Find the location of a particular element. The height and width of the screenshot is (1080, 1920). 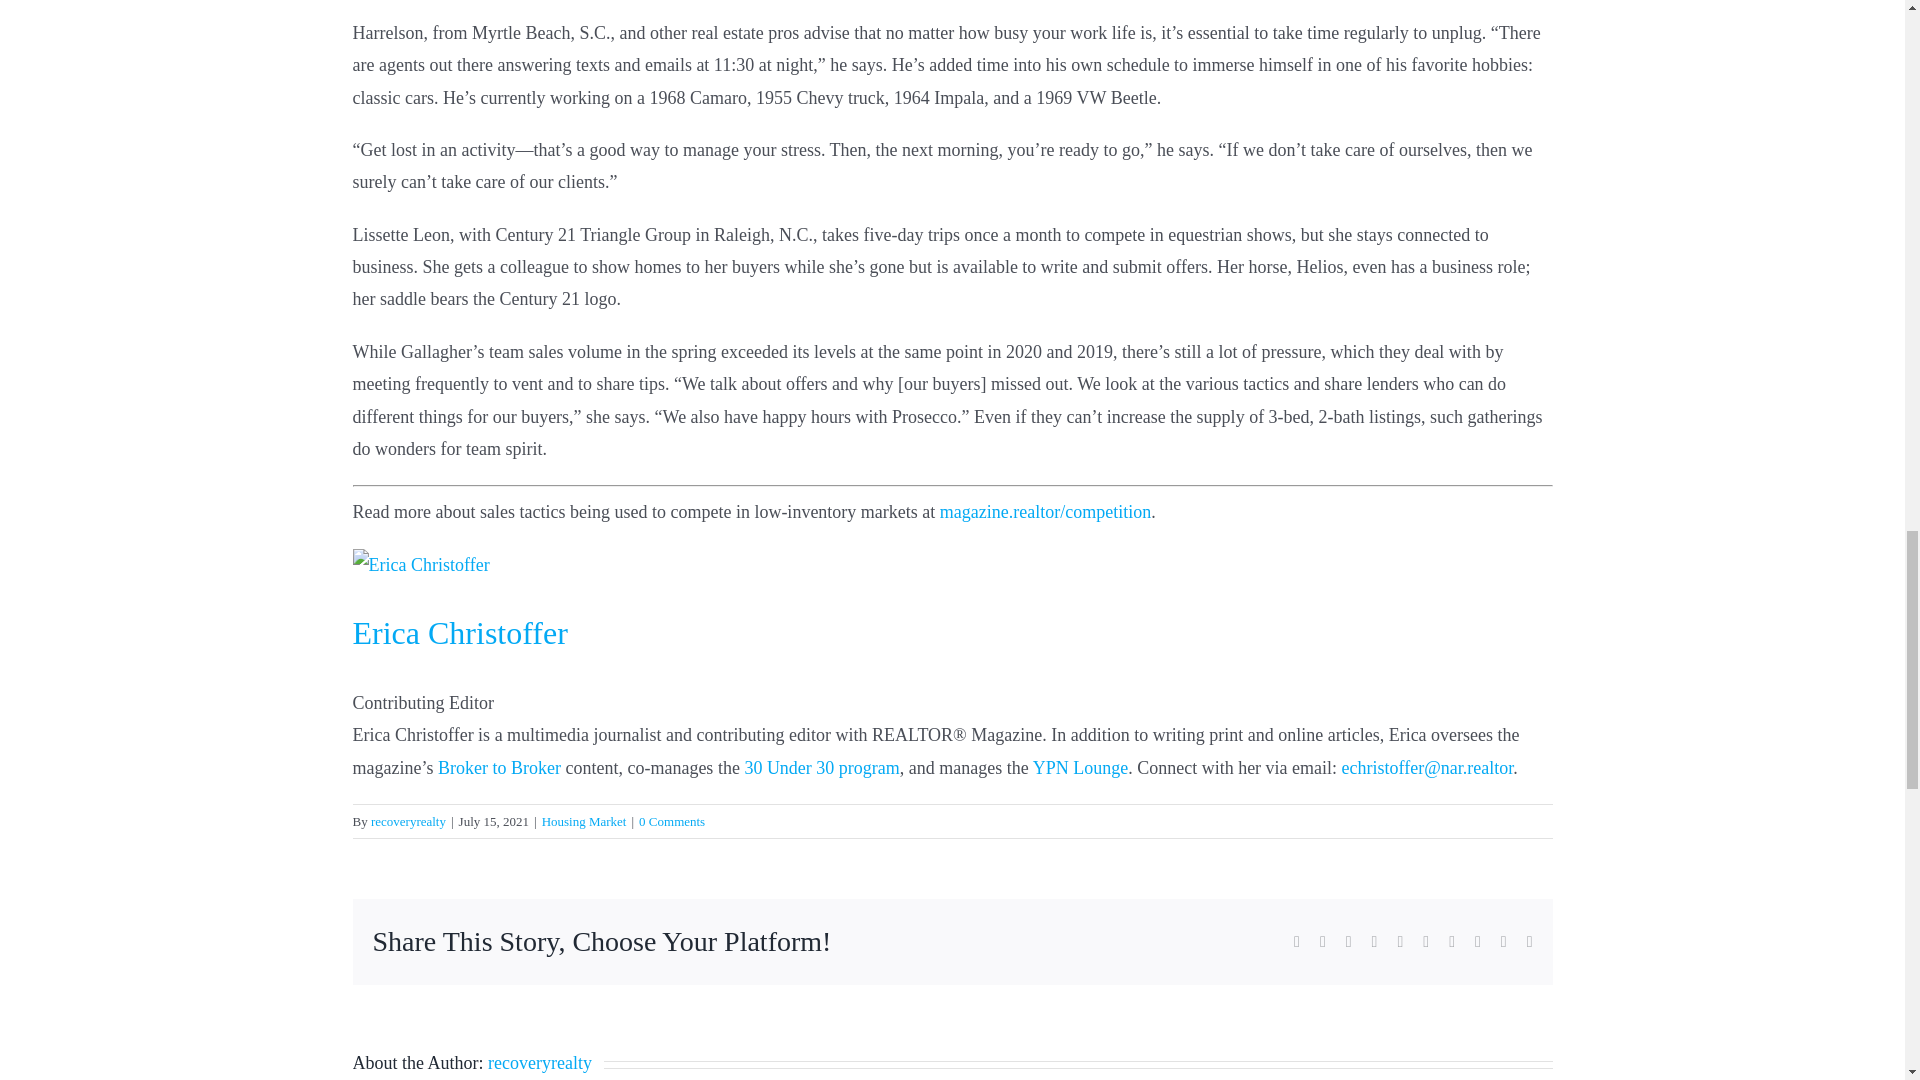

Posts by recoveryrealty is located at coordinates (408, 822).